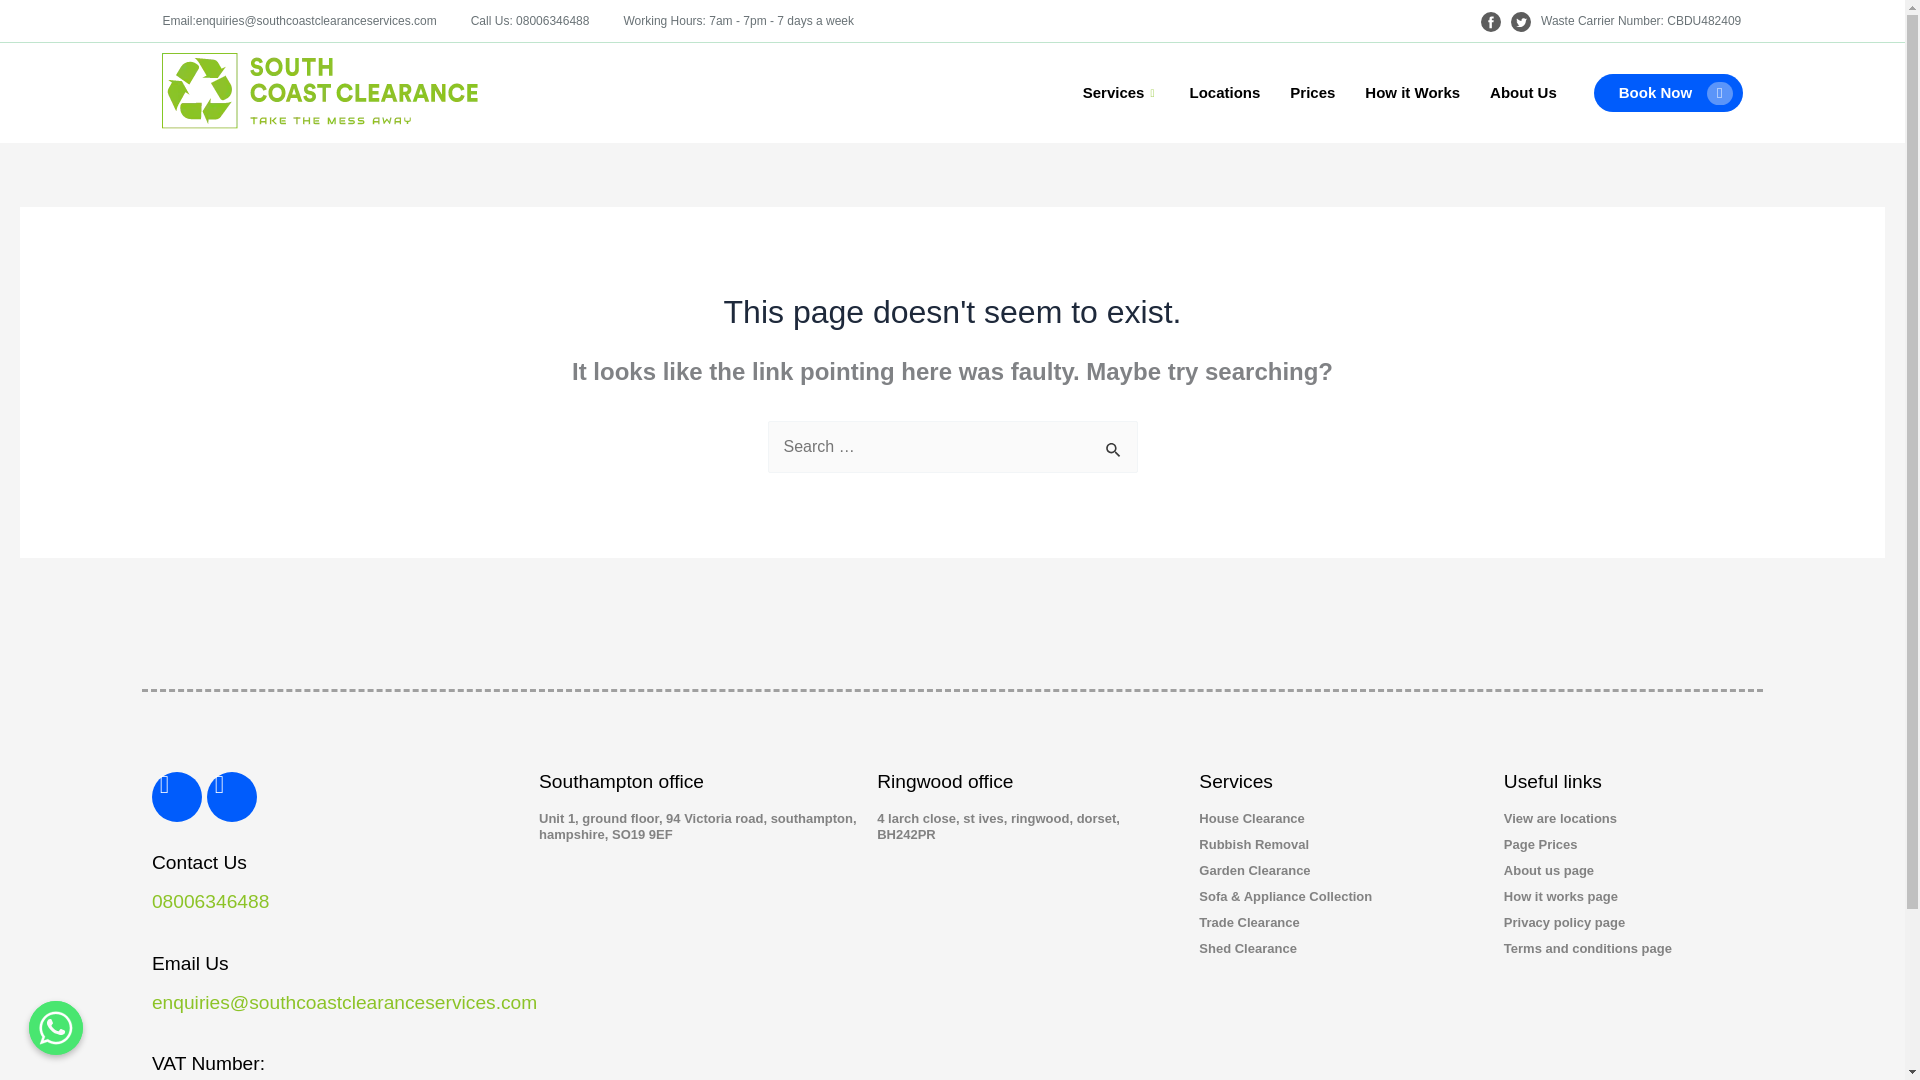 The height and width of the screenshot is (1080, 1920). Describe the element at coordinates (1627, 819) in the screenshot. I see `View are locations` at that location.